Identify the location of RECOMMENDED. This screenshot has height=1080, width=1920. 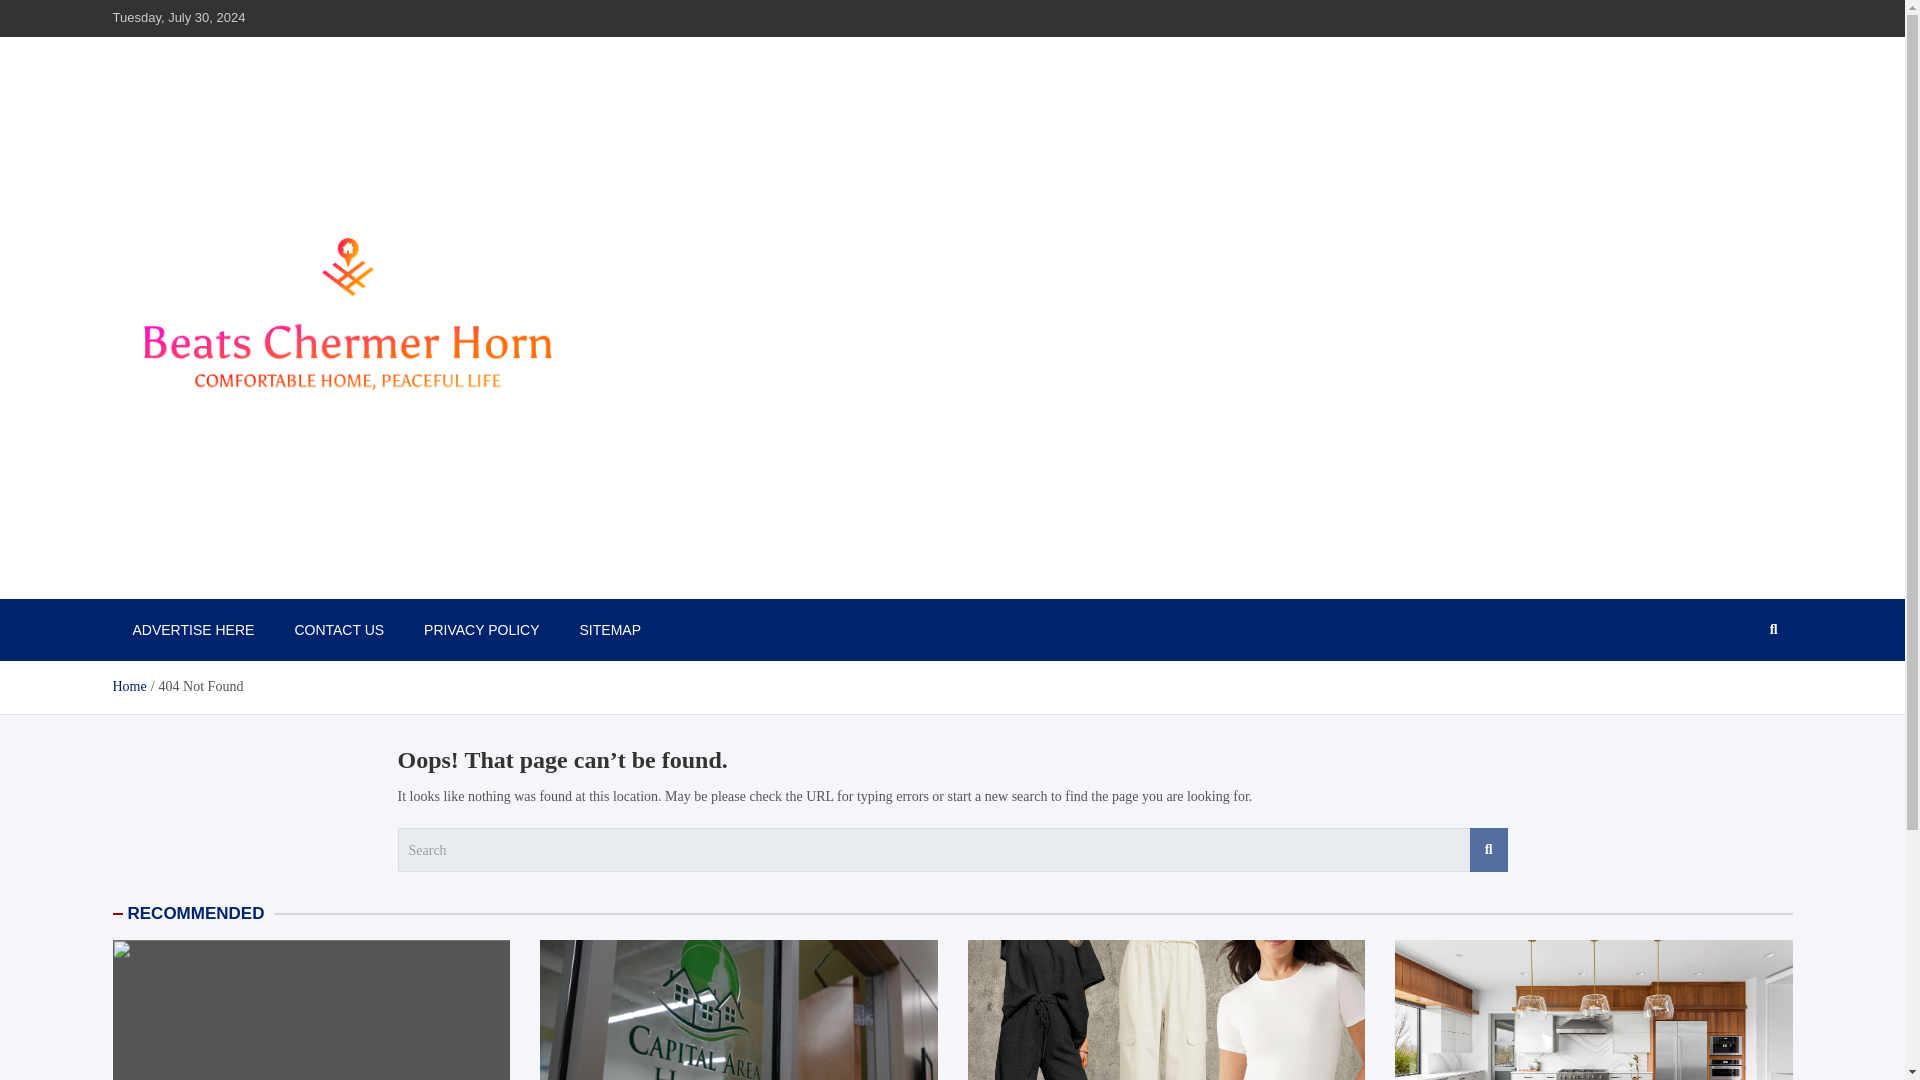
(196, 913).